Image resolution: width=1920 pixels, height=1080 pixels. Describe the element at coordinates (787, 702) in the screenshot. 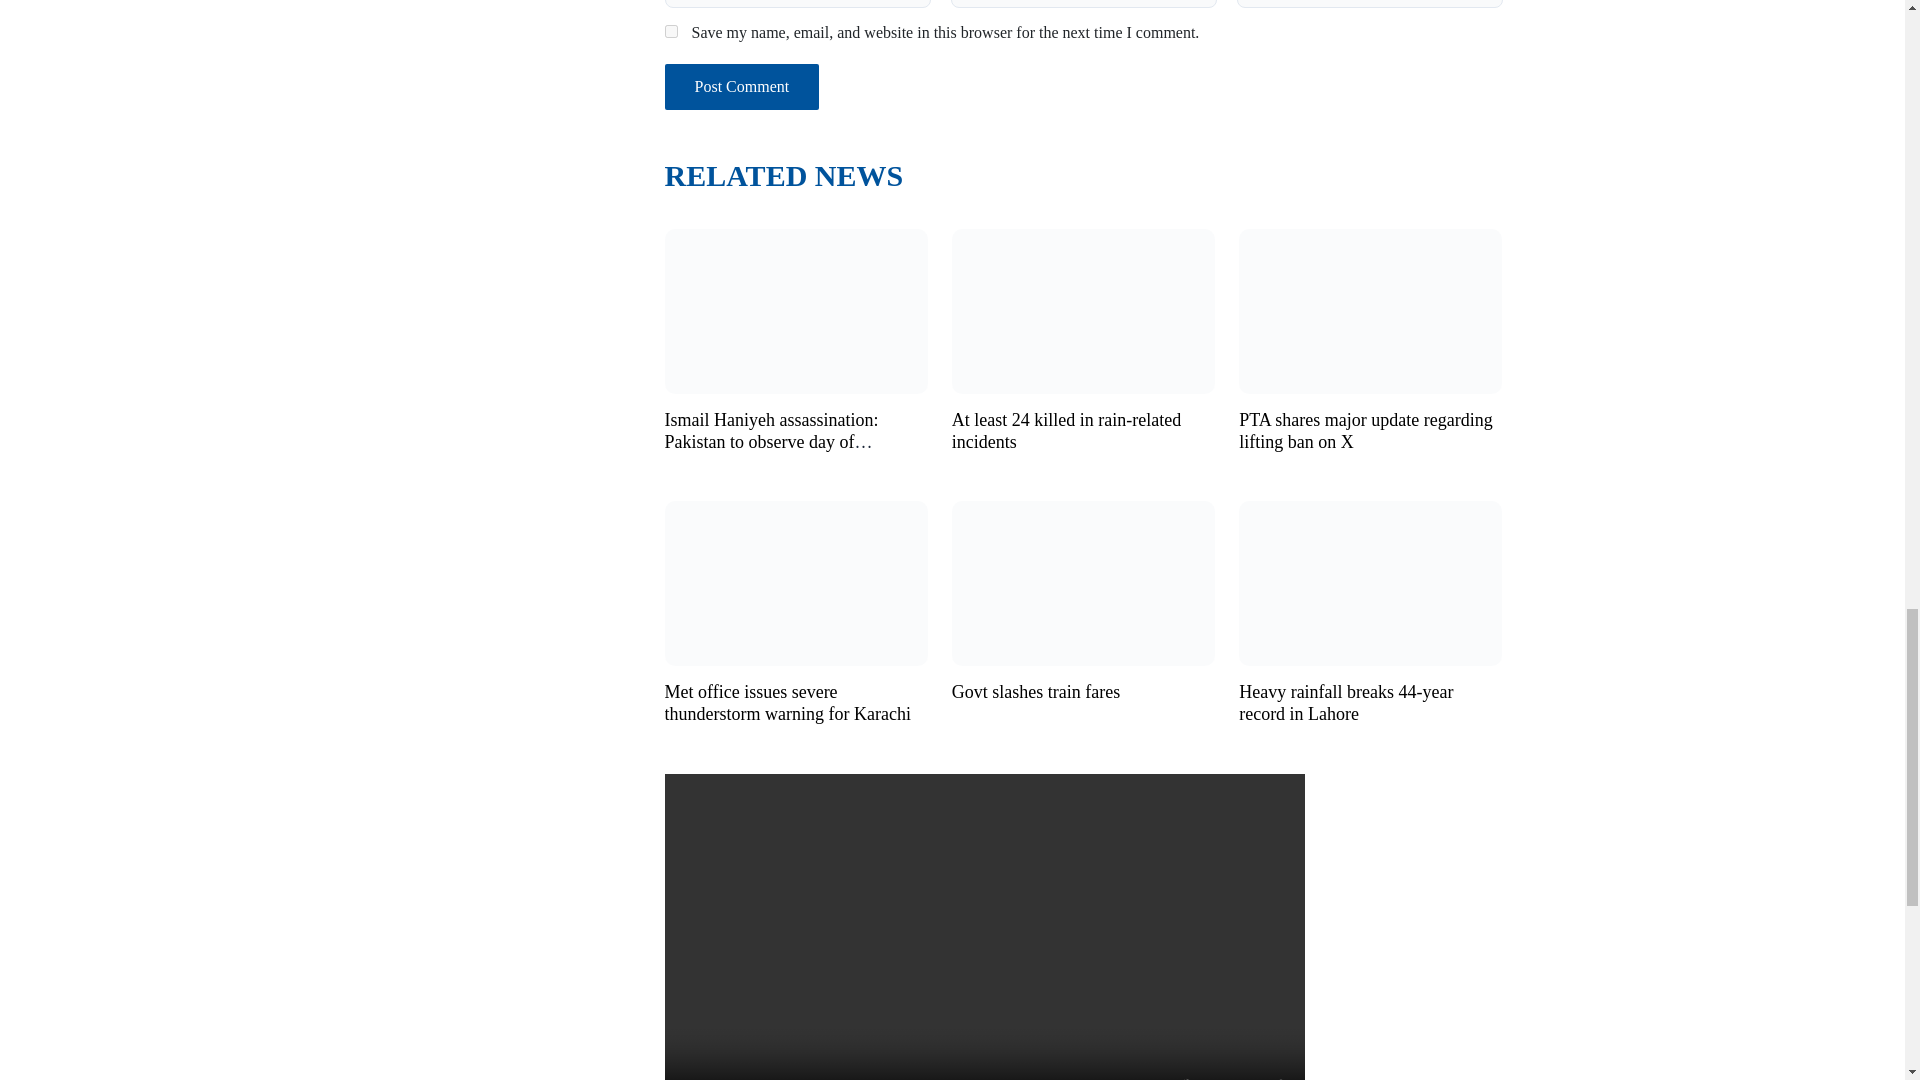

I see `Met office issues severe thunderstorm warning for Karachi` at that location.